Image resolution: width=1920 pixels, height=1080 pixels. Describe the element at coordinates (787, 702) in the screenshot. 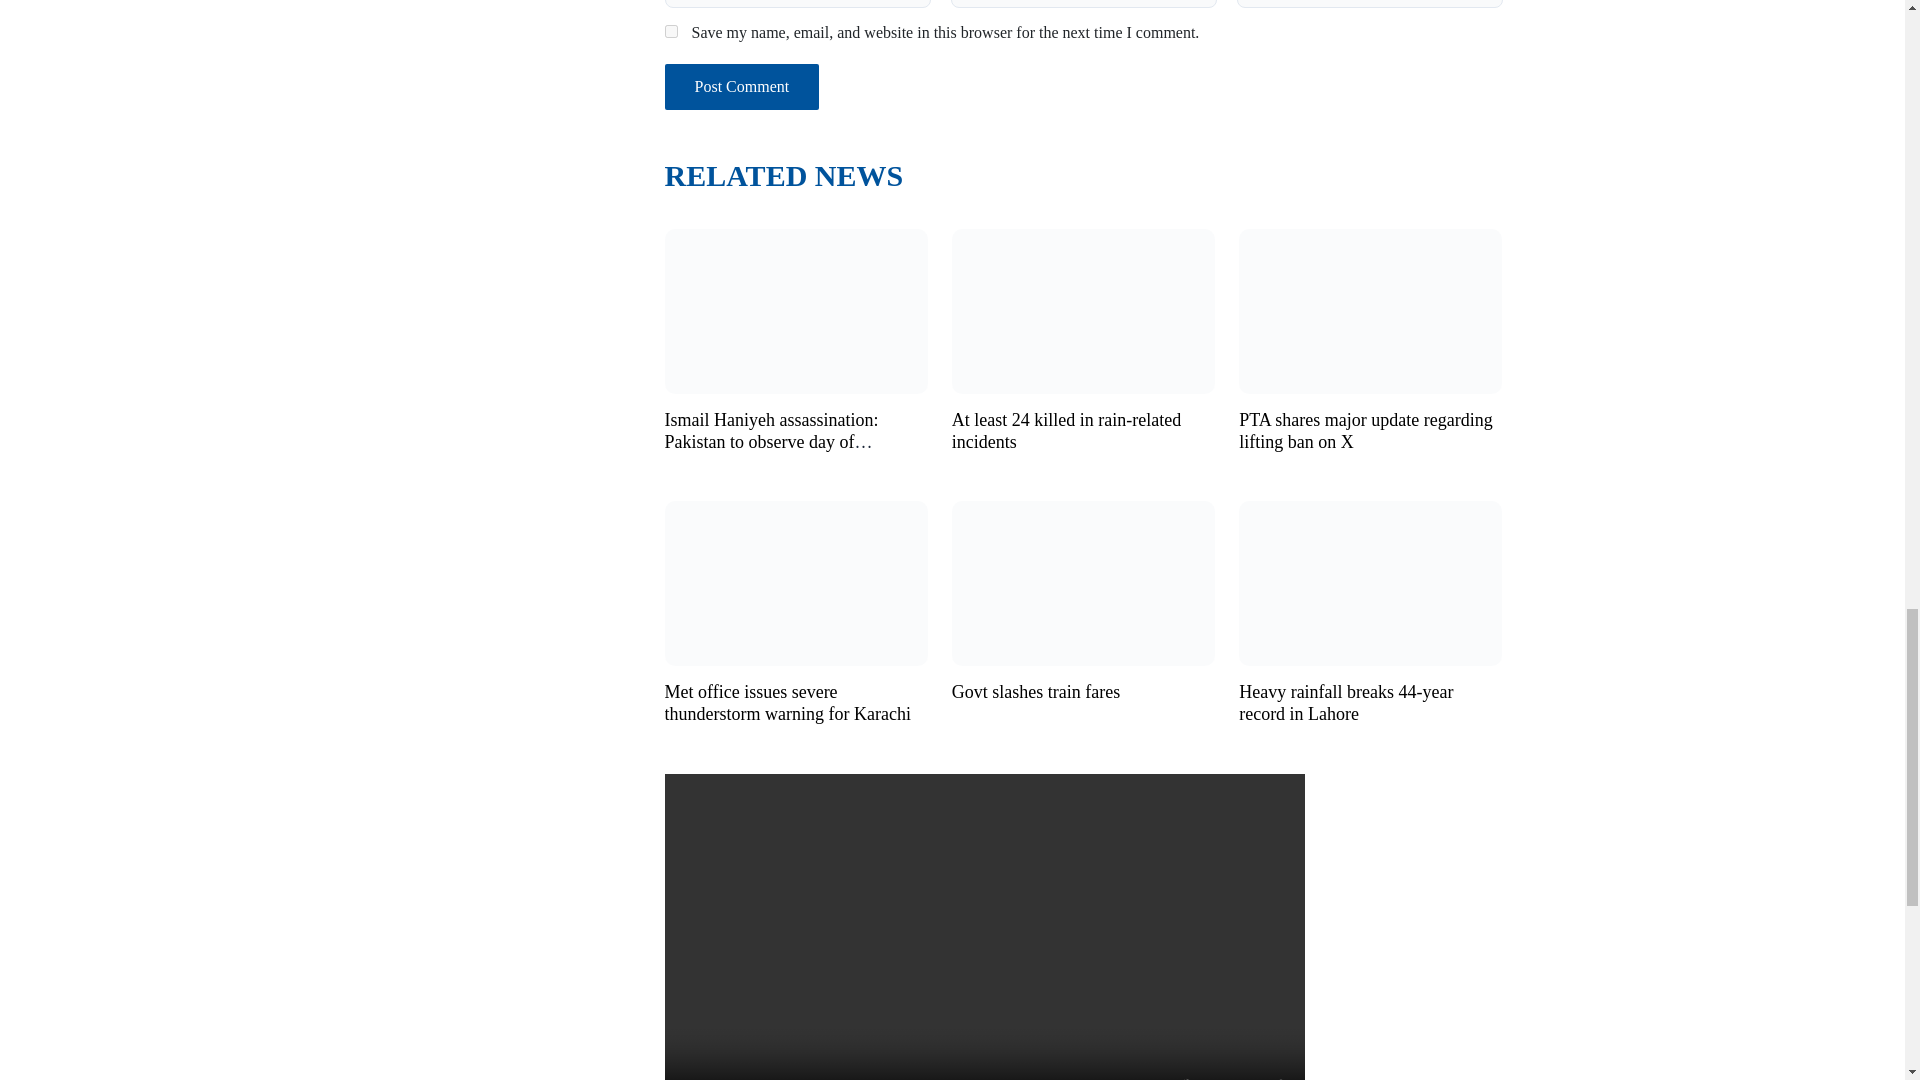

I see `Met office issues severe thunderstorm warning for Karachi` at that location.